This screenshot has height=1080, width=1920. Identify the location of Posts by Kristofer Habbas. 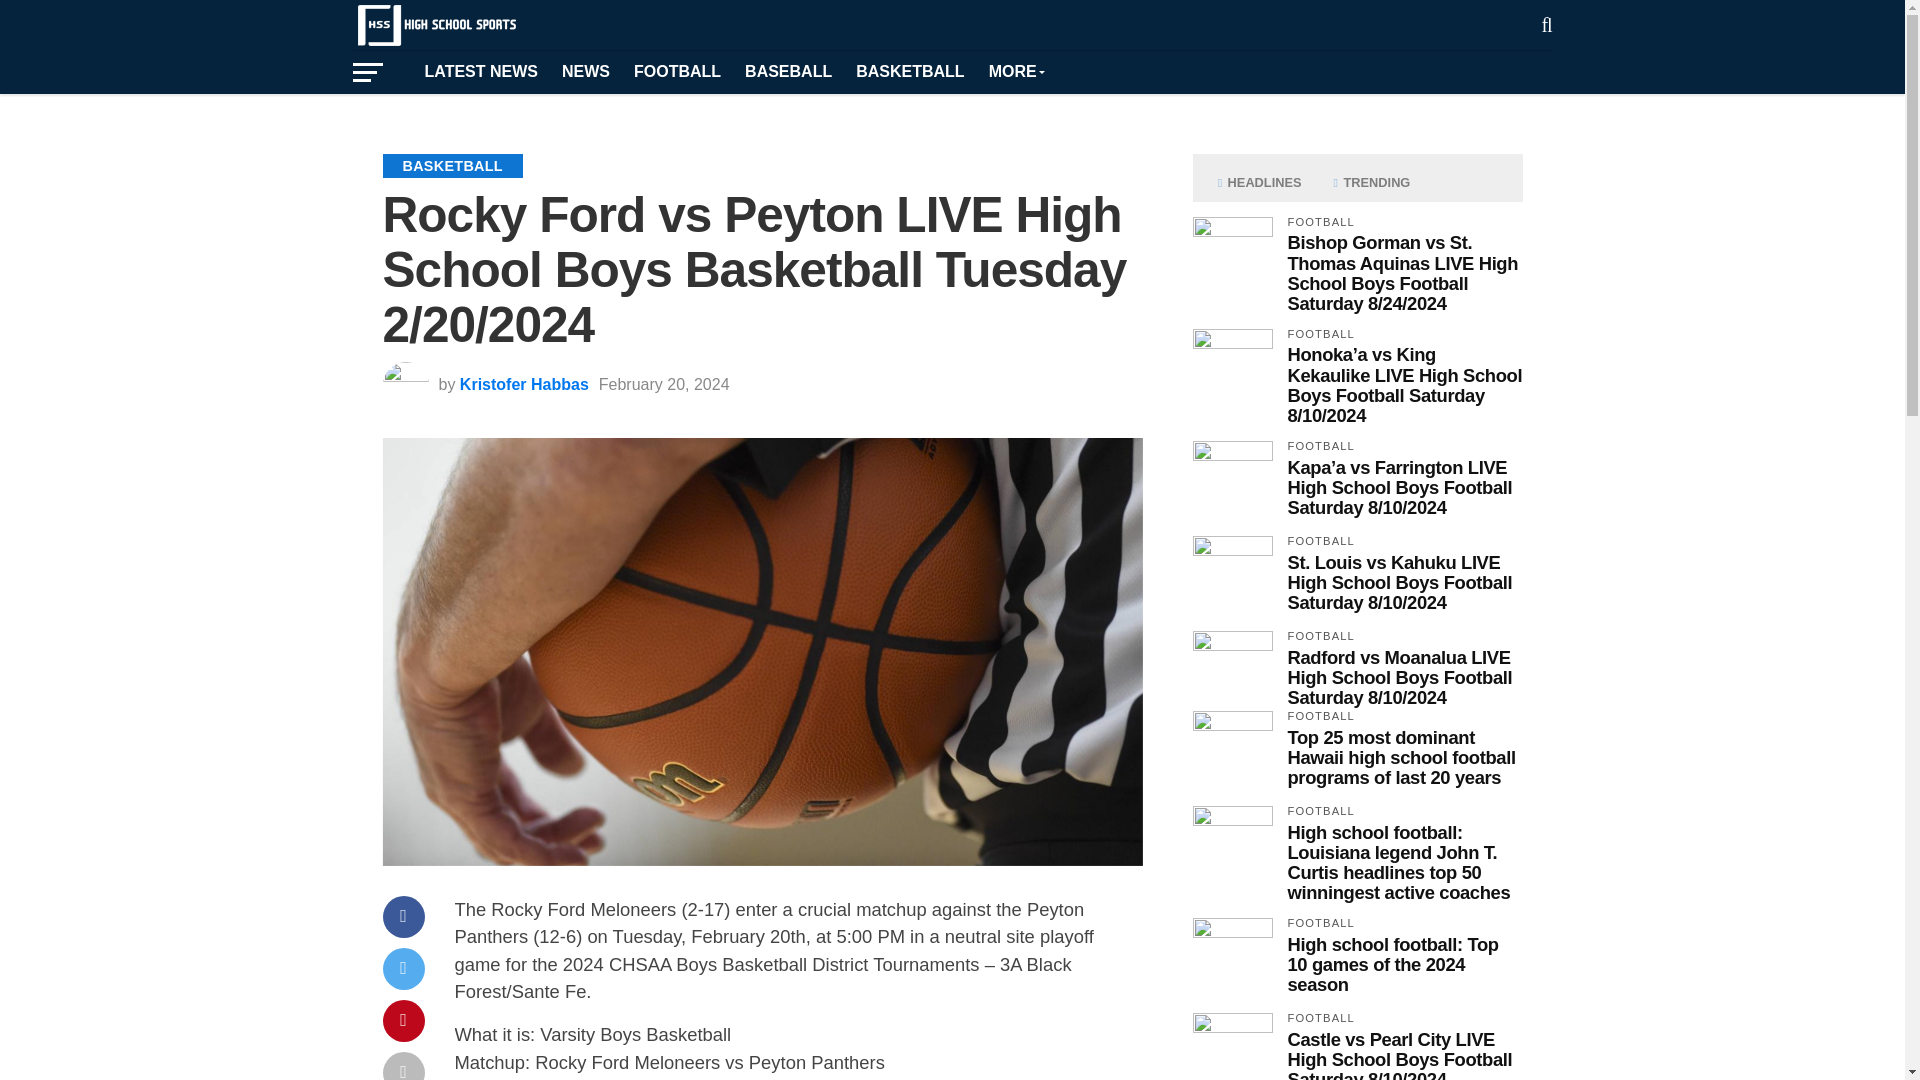
(524, 384).